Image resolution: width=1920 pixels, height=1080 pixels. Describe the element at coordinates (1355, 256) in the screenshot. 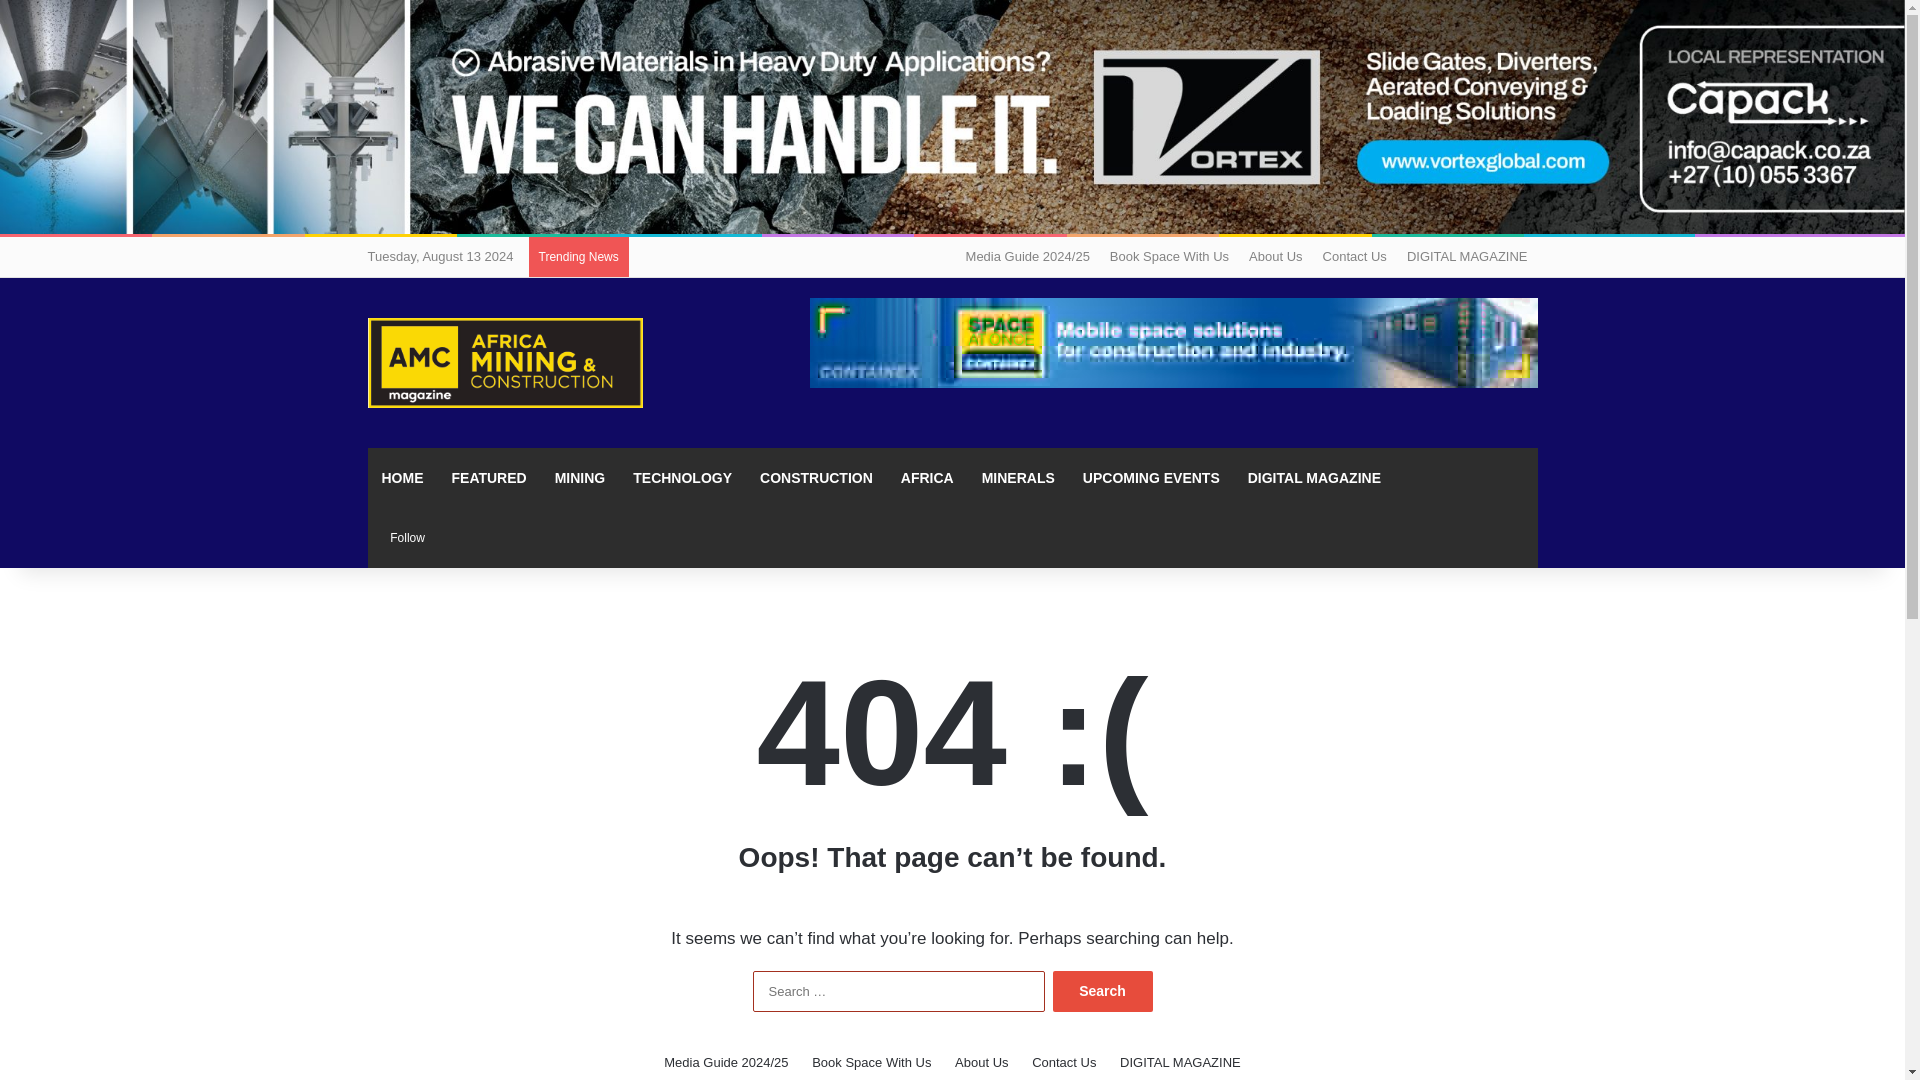

I see `Contact Us` at that location.